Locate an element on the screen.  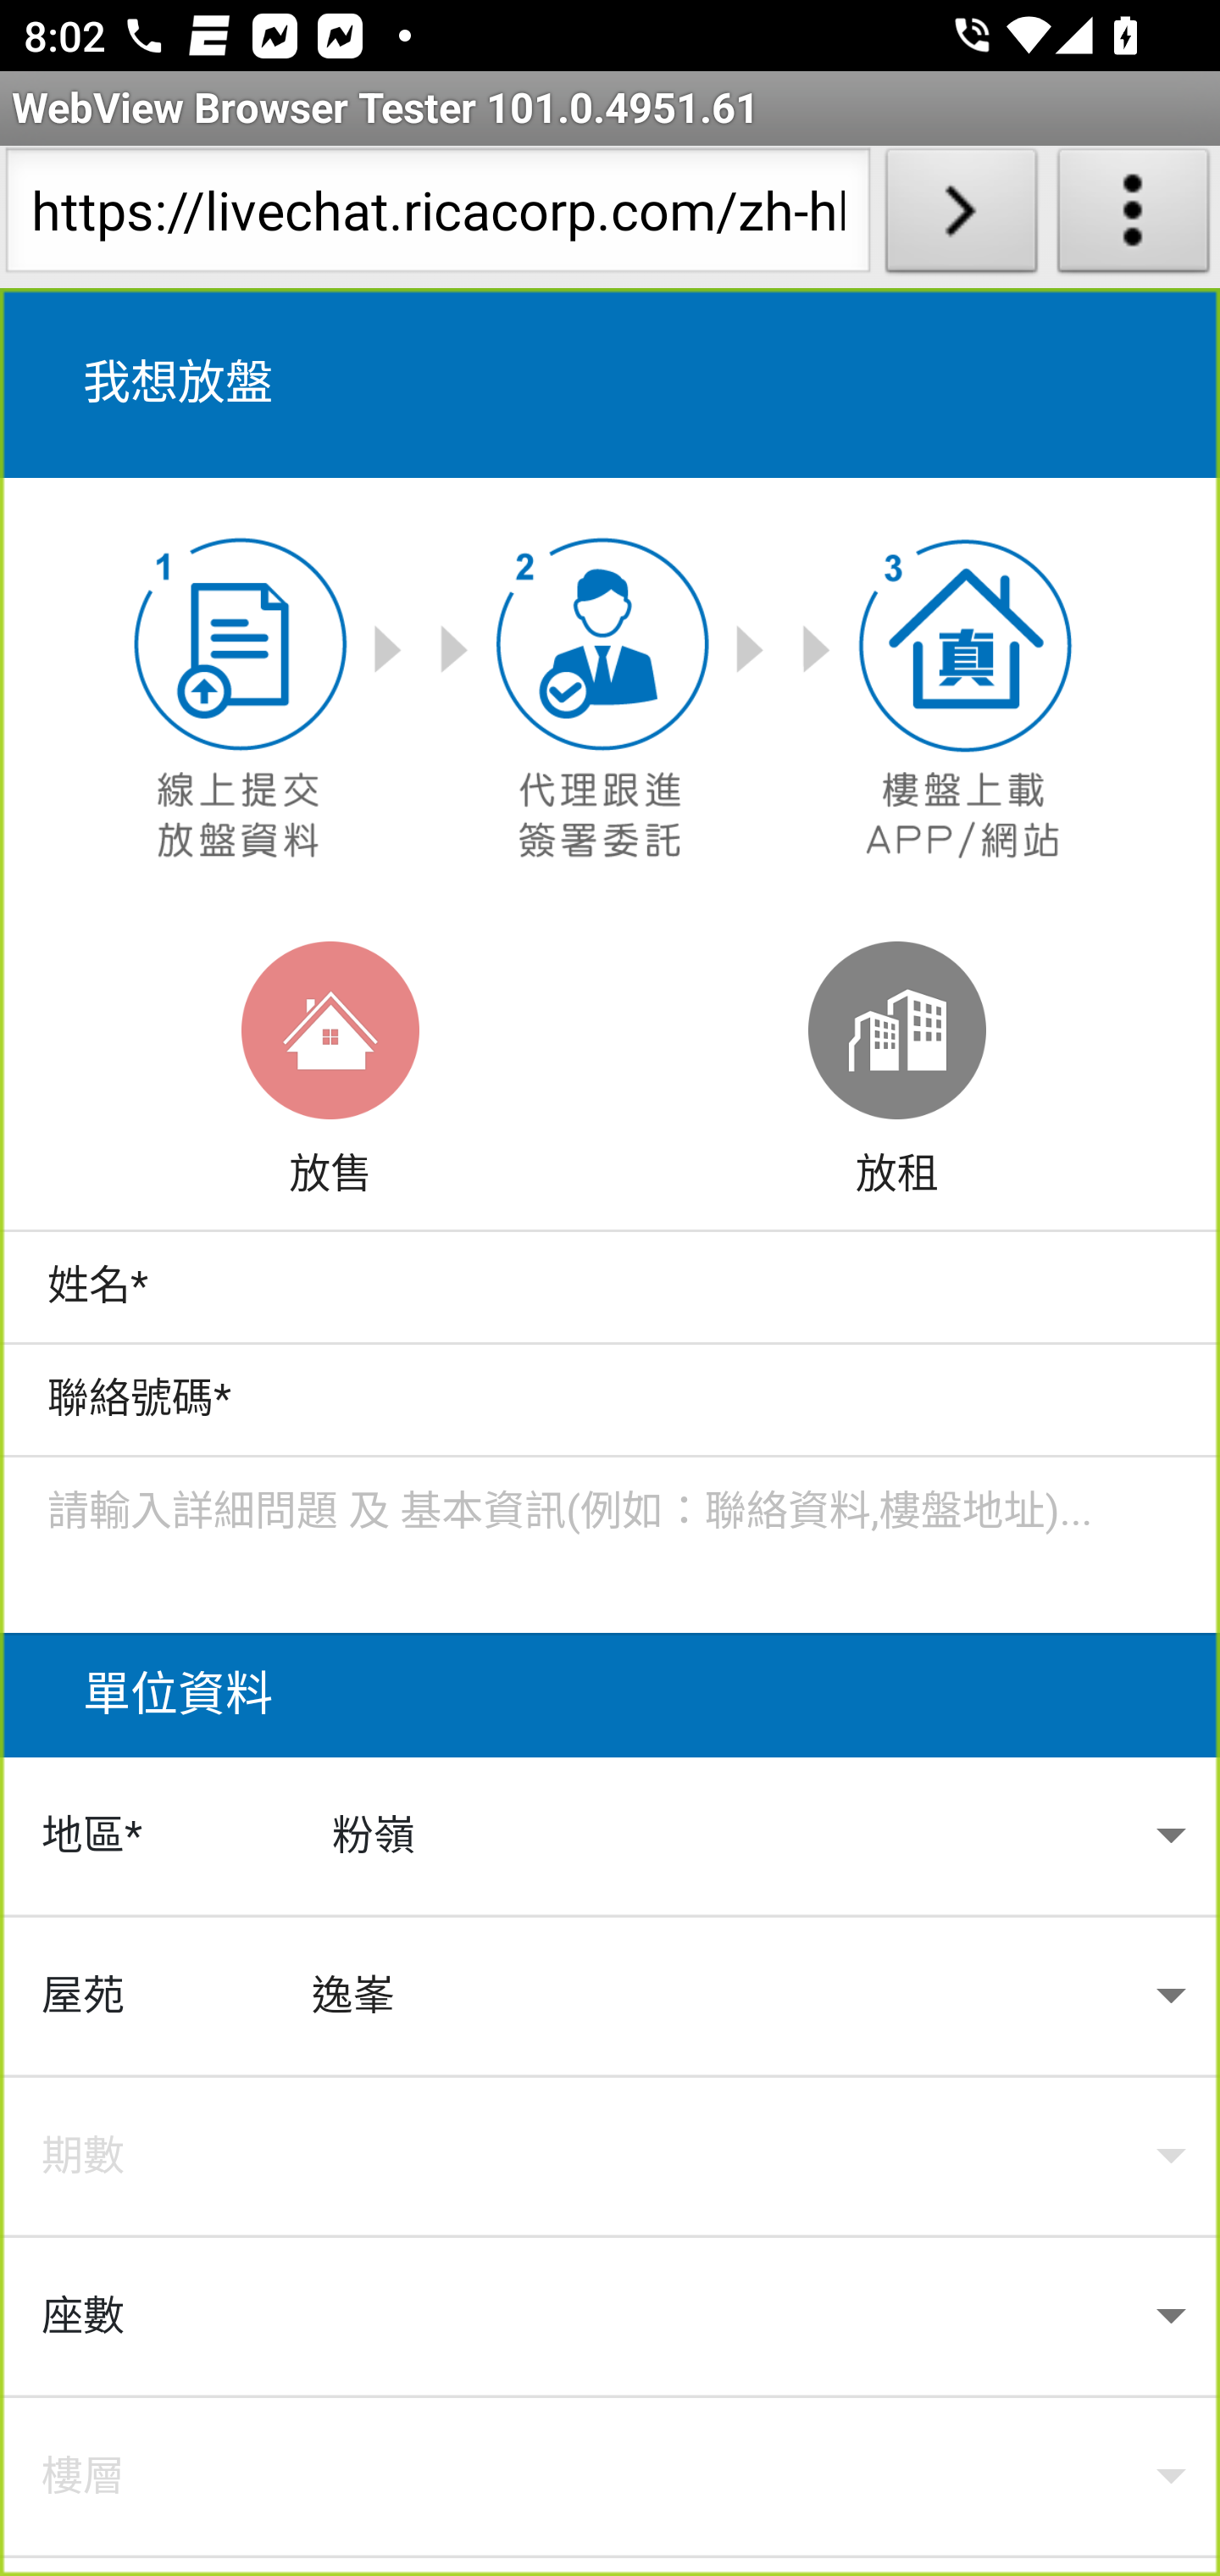
Load URL is located at coordinates (961, 217).